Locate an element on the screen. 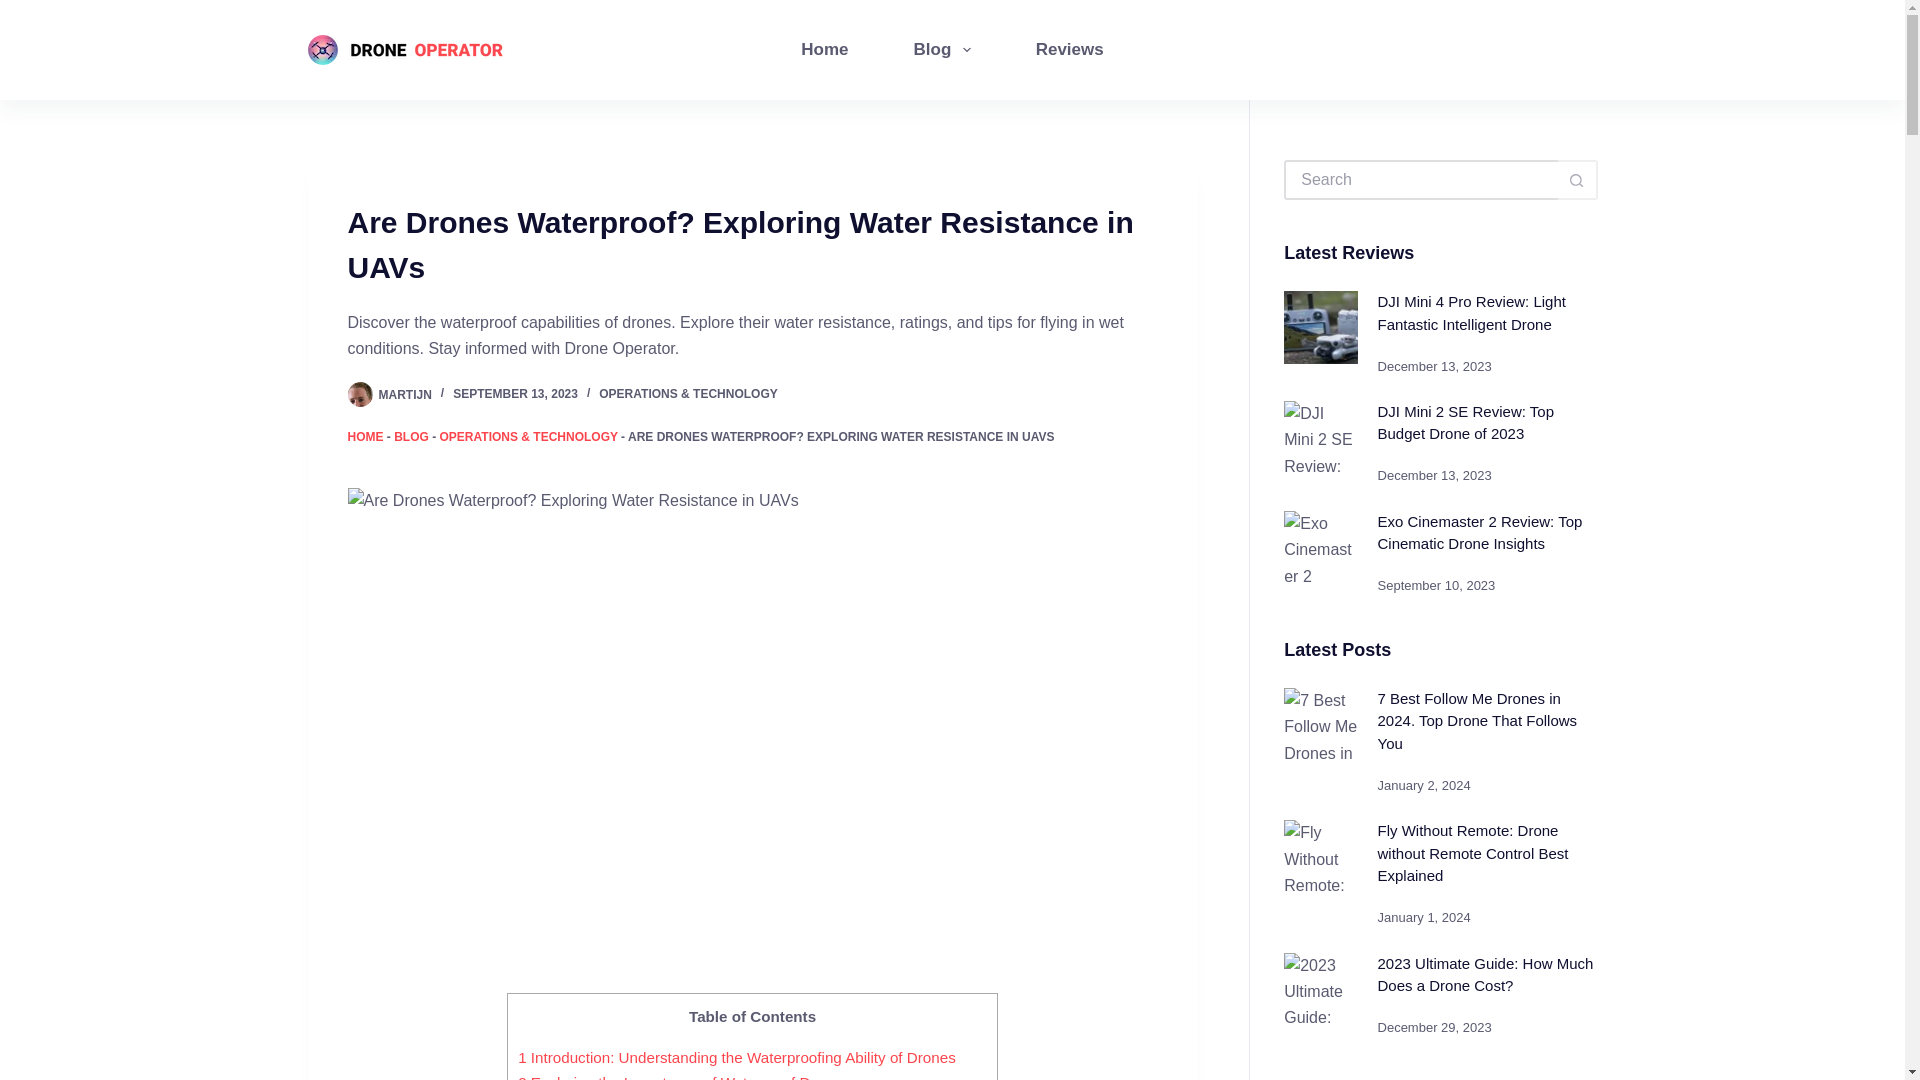 This screenshot has width=1920, height=1080. Skip to content is located at coordinates (20, 10).